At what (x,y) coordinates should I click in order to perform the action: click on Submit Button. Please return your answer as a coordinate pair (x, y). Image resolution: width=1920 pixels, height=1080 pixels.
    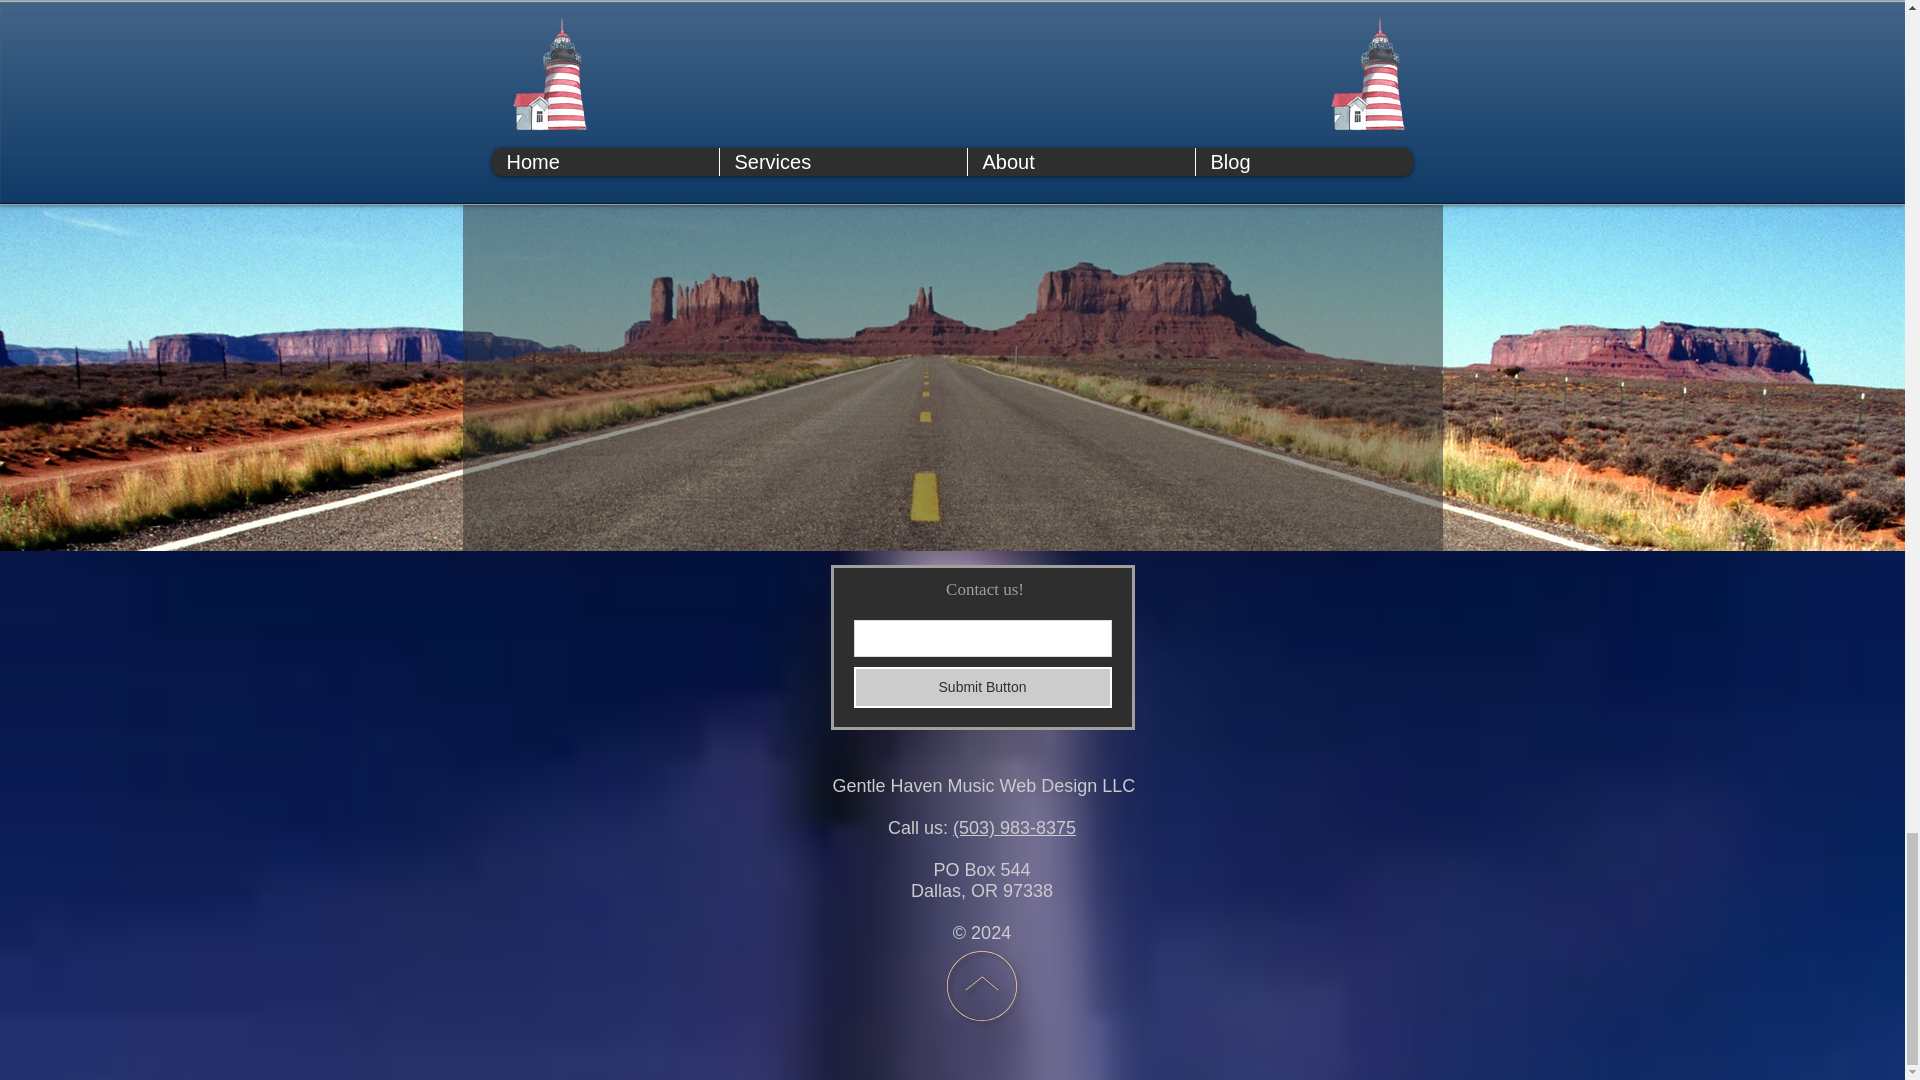
    Looking at the image, I should click on (982, 688).